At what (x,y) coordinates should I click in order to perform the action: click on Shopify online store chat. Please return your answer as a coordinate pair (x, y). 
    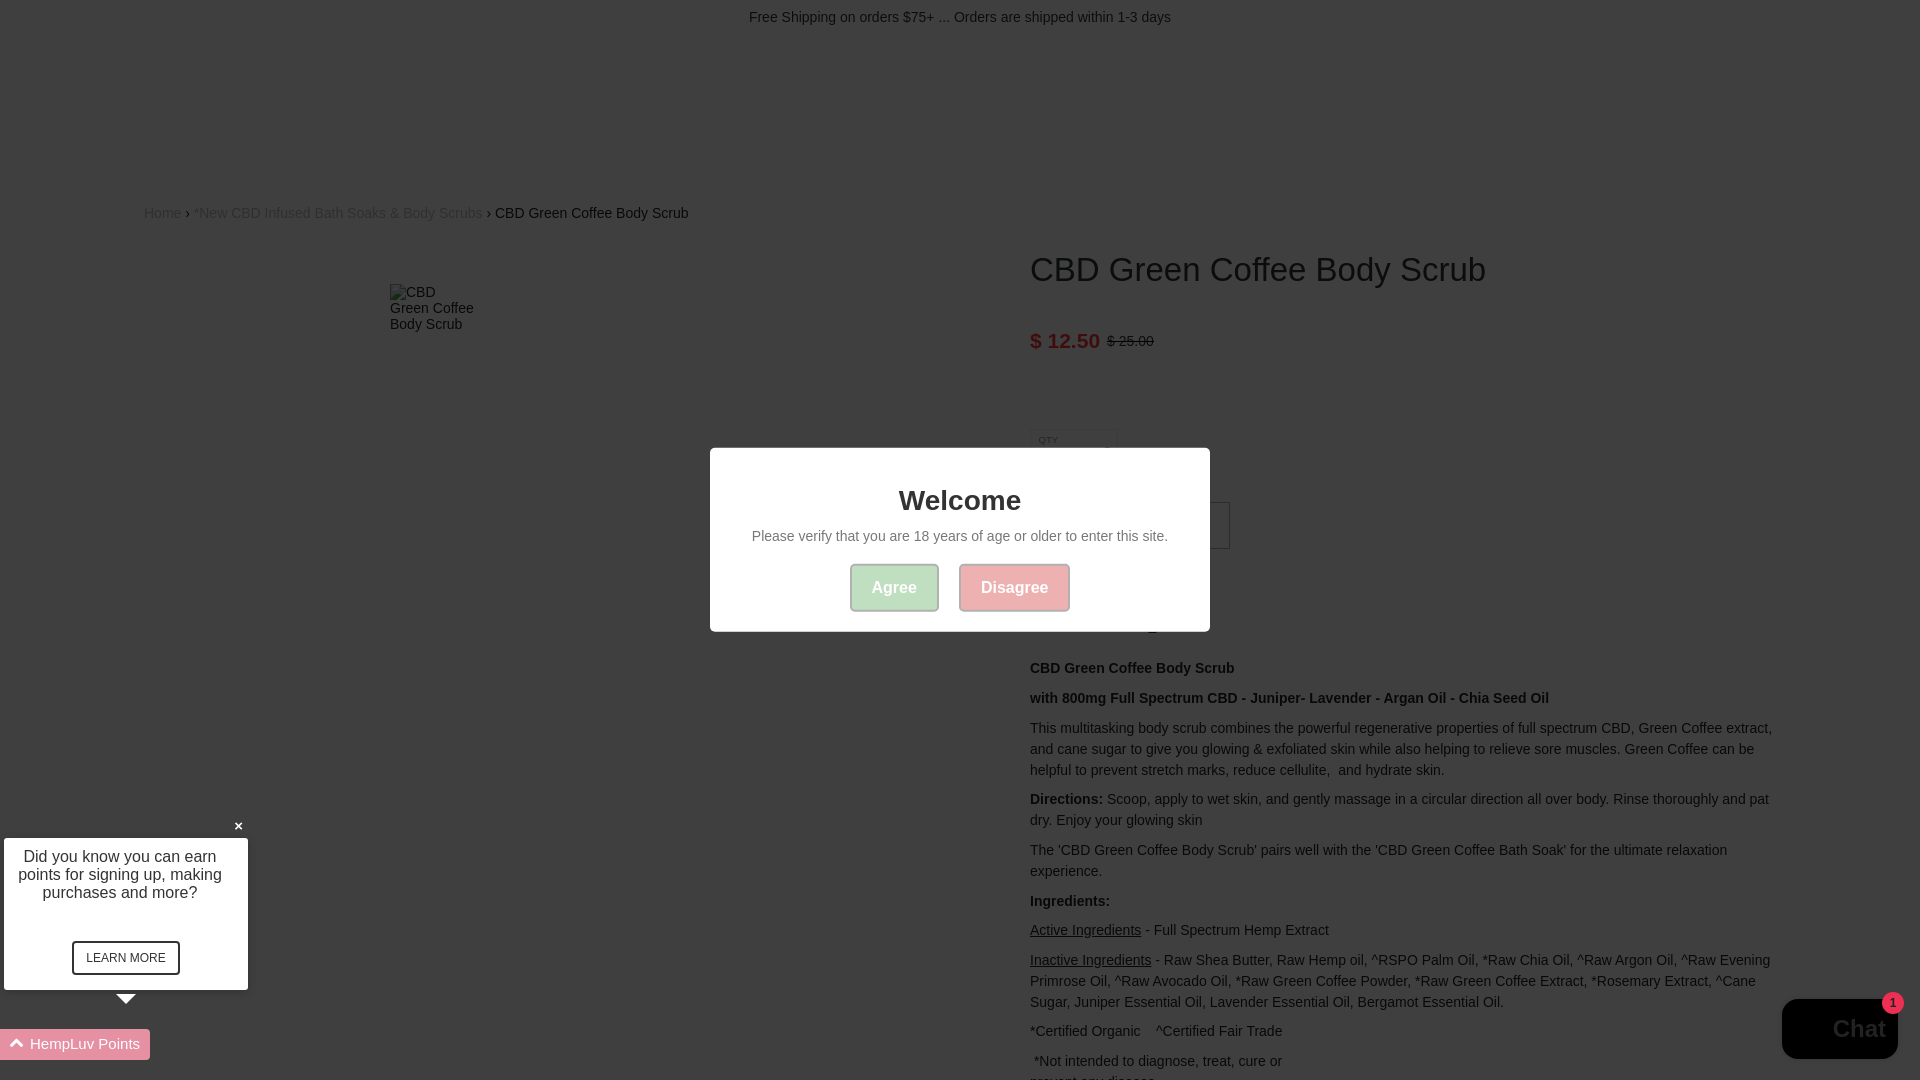
    Looking at the image, I should click on (1840, 1031).